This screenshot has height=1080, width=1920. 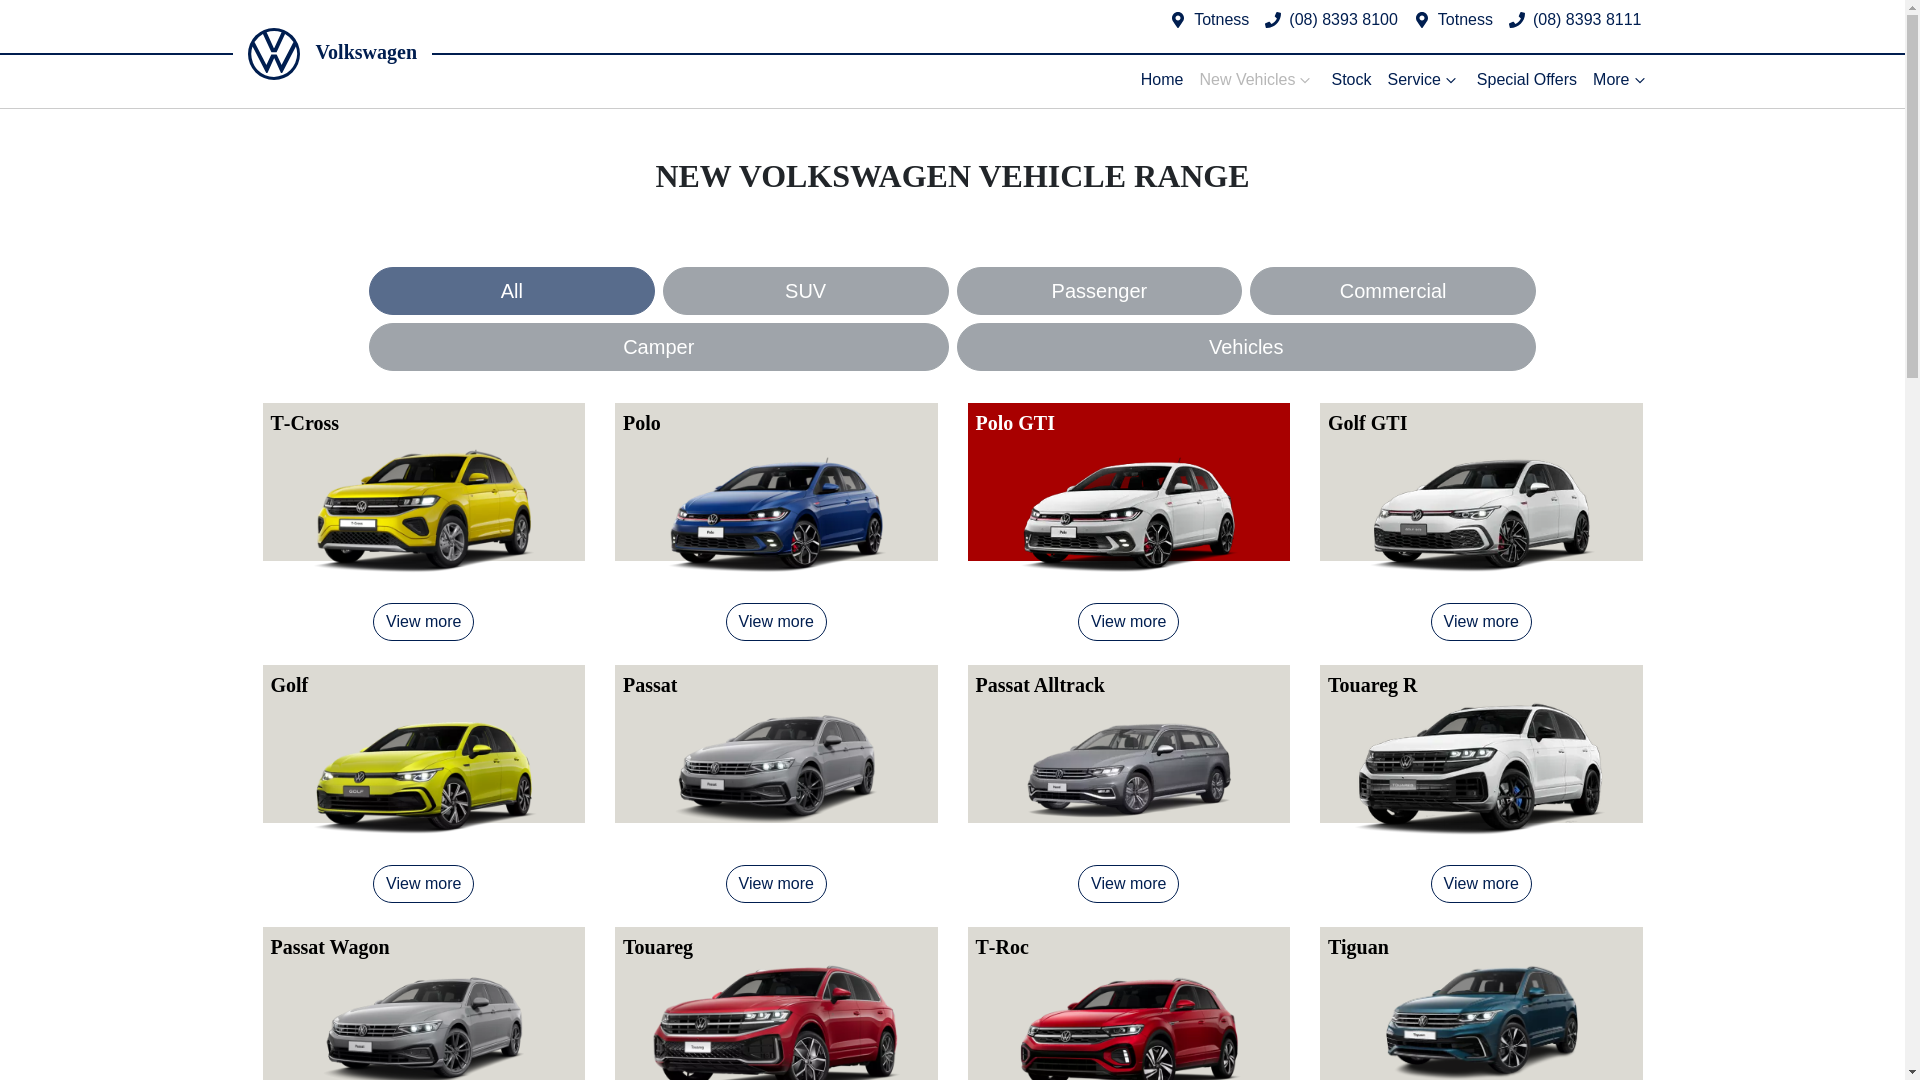 I want to click on Passenger, so click(x=1099, y=290).